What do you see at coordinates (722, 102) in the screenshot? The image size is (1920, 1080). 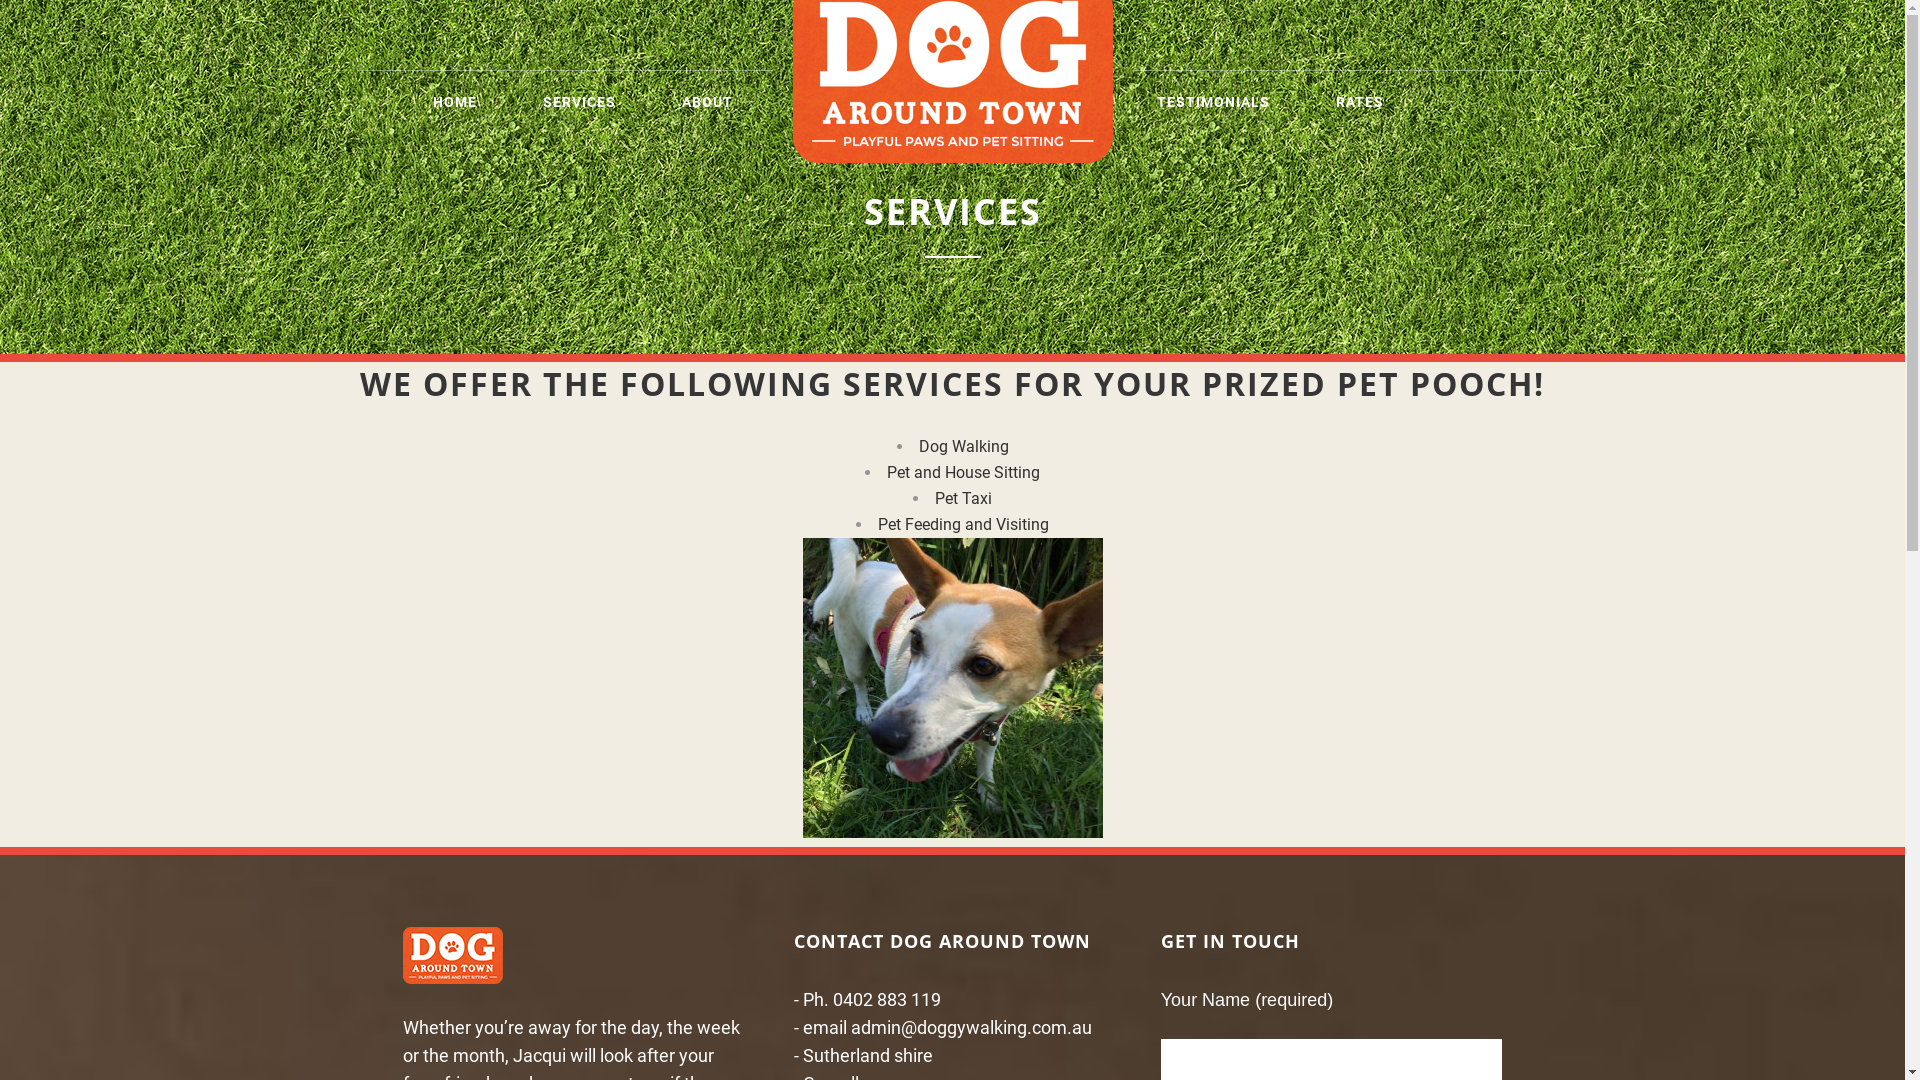 I see `ABOUT` at bounding box center [722, 102].